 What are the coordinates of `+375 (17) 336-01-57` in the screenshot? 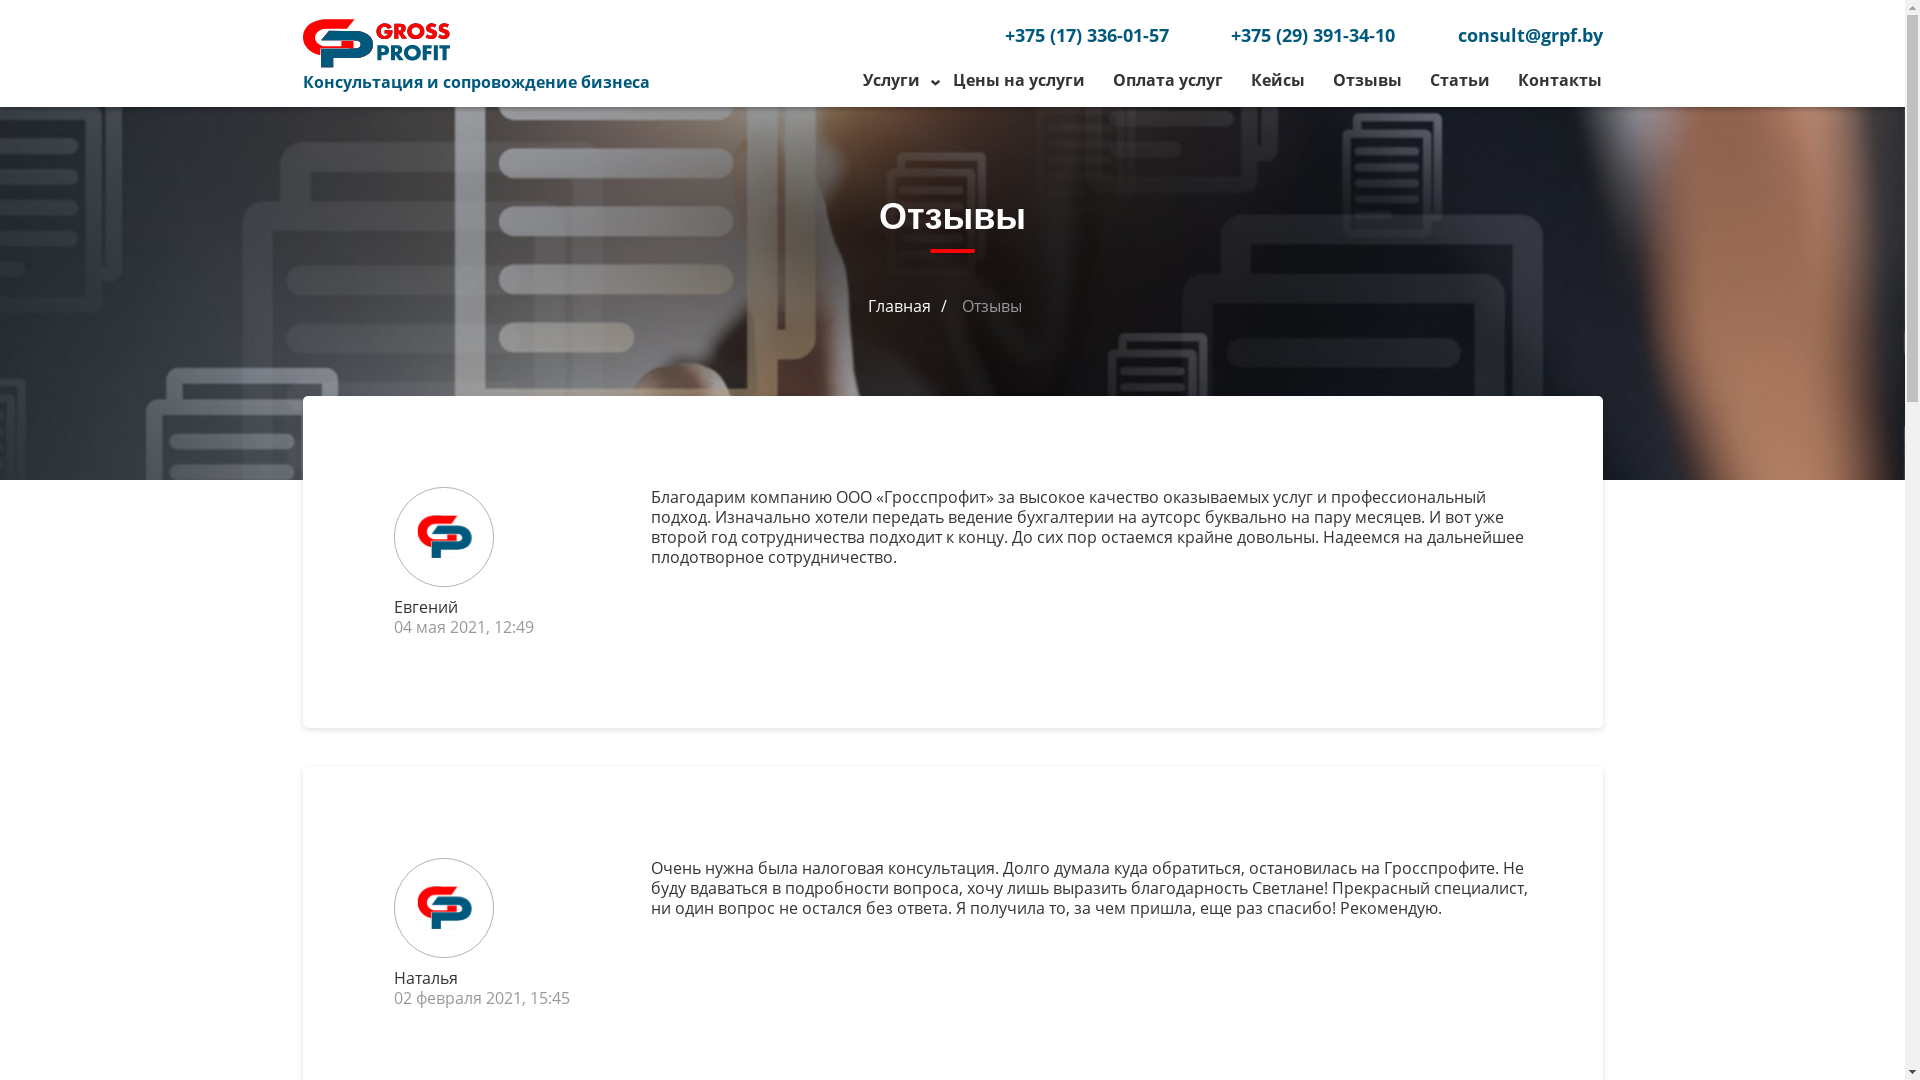 It's located at (1087, 38).